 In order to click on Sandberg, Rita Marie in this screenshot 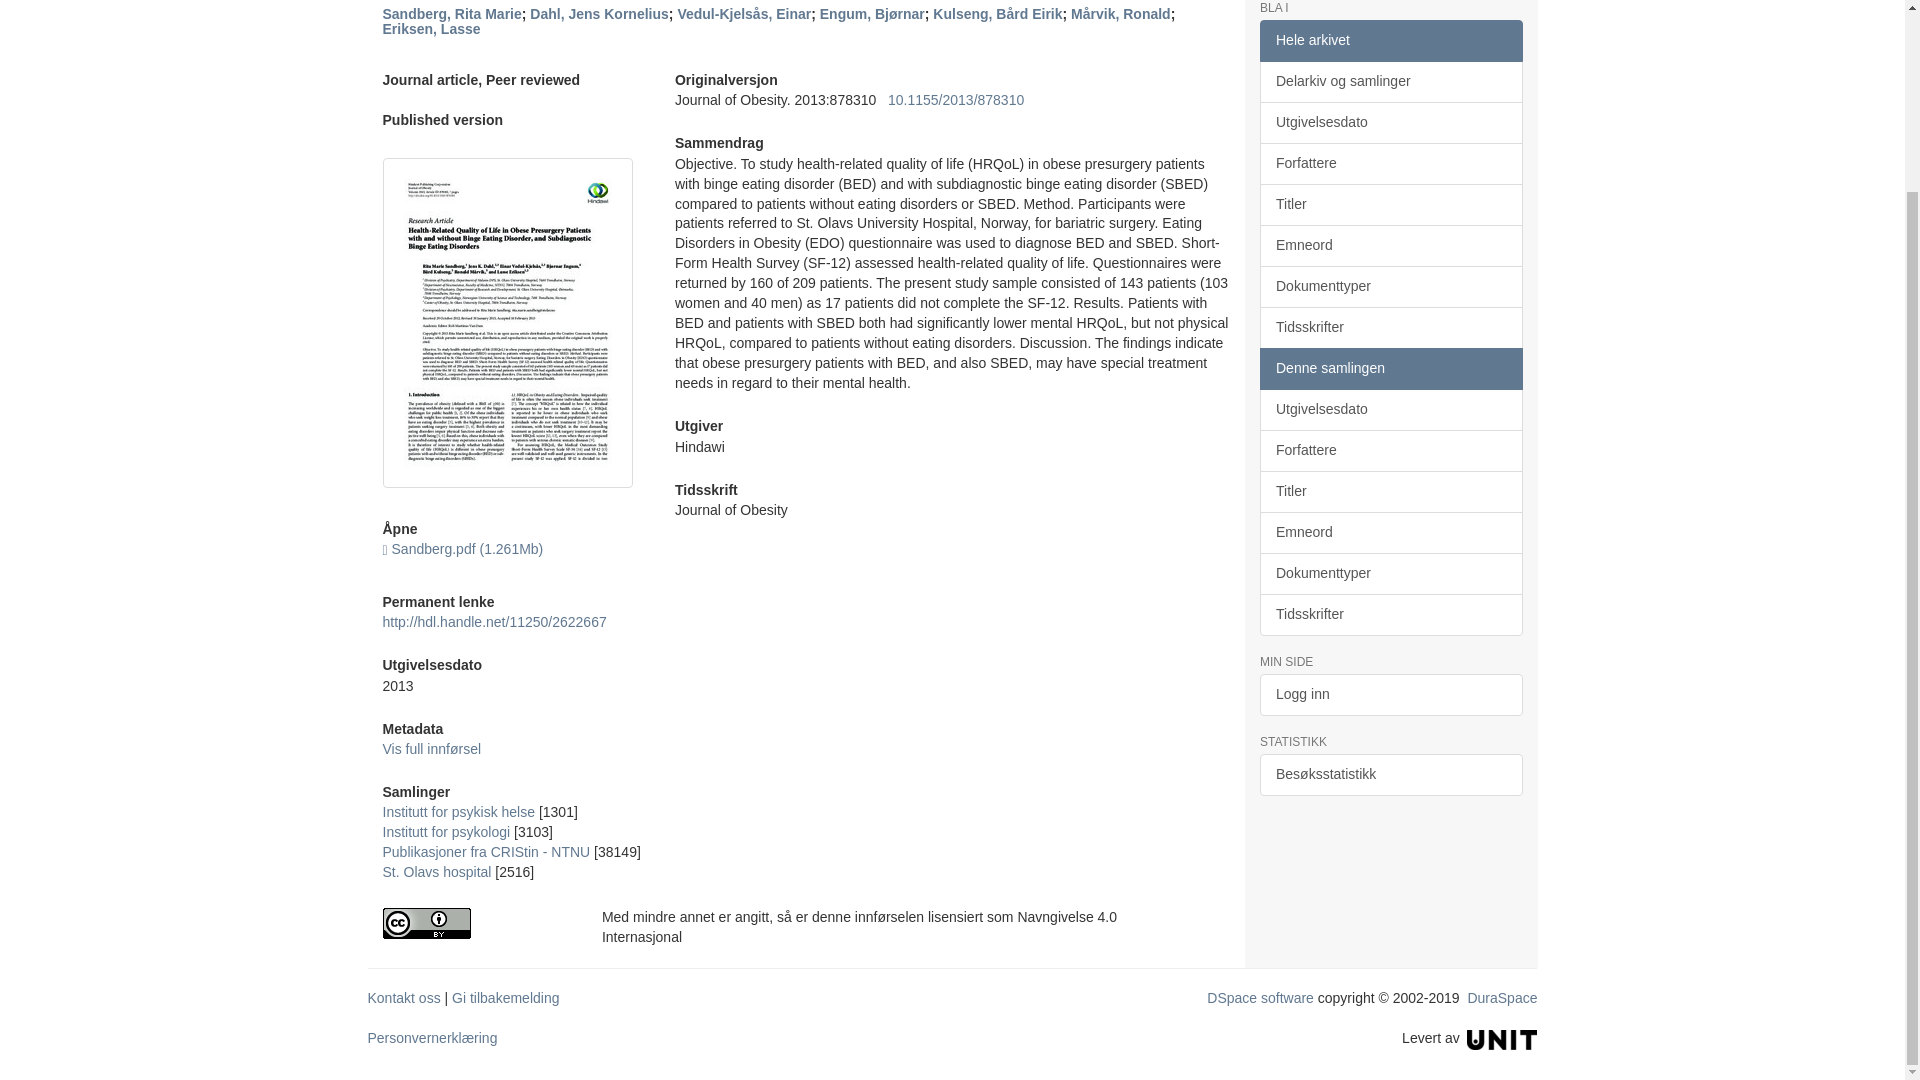, I will do `click(451, 14)`.